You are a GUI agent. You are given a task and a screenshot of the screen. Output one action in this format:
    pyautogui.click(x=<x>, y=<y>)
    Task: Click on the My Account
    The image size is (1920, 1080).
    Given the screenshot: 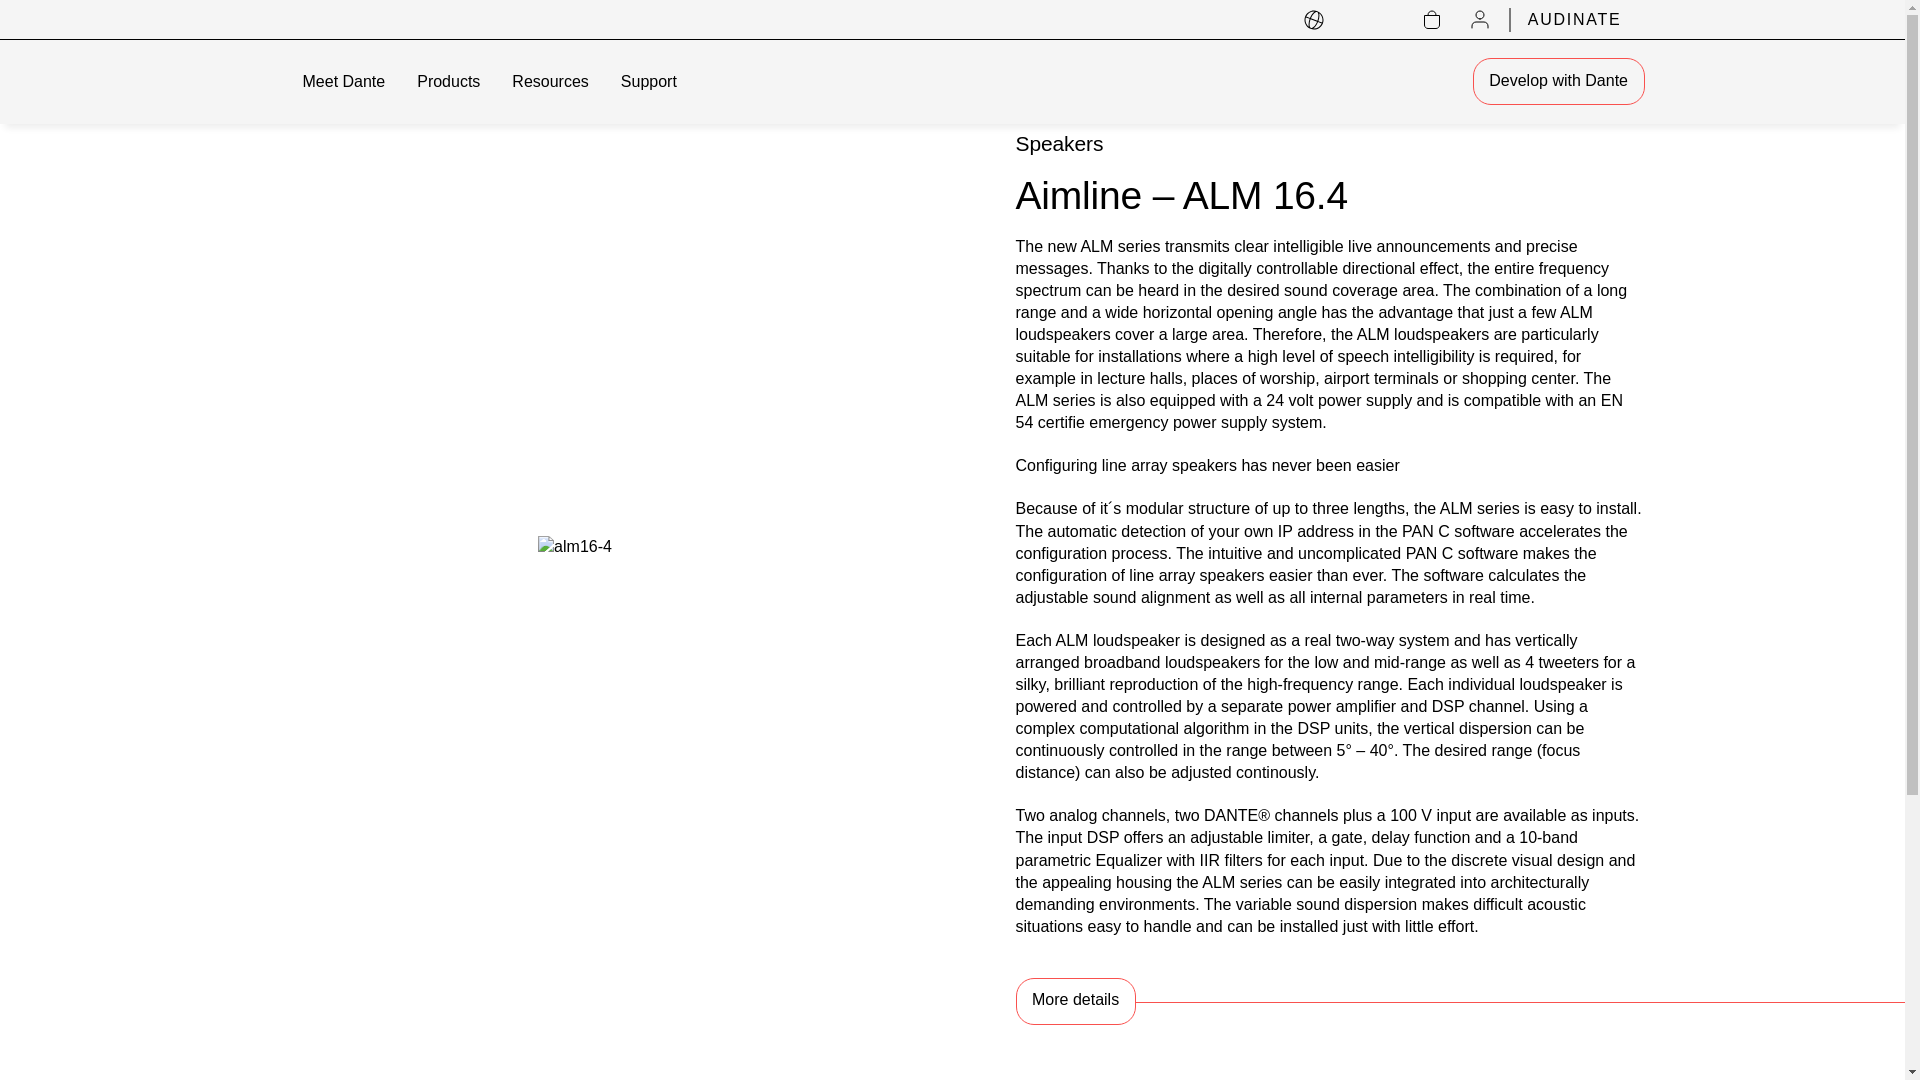 What is the action you would take?
    pyautogui.click(x=1480, y=20)
    